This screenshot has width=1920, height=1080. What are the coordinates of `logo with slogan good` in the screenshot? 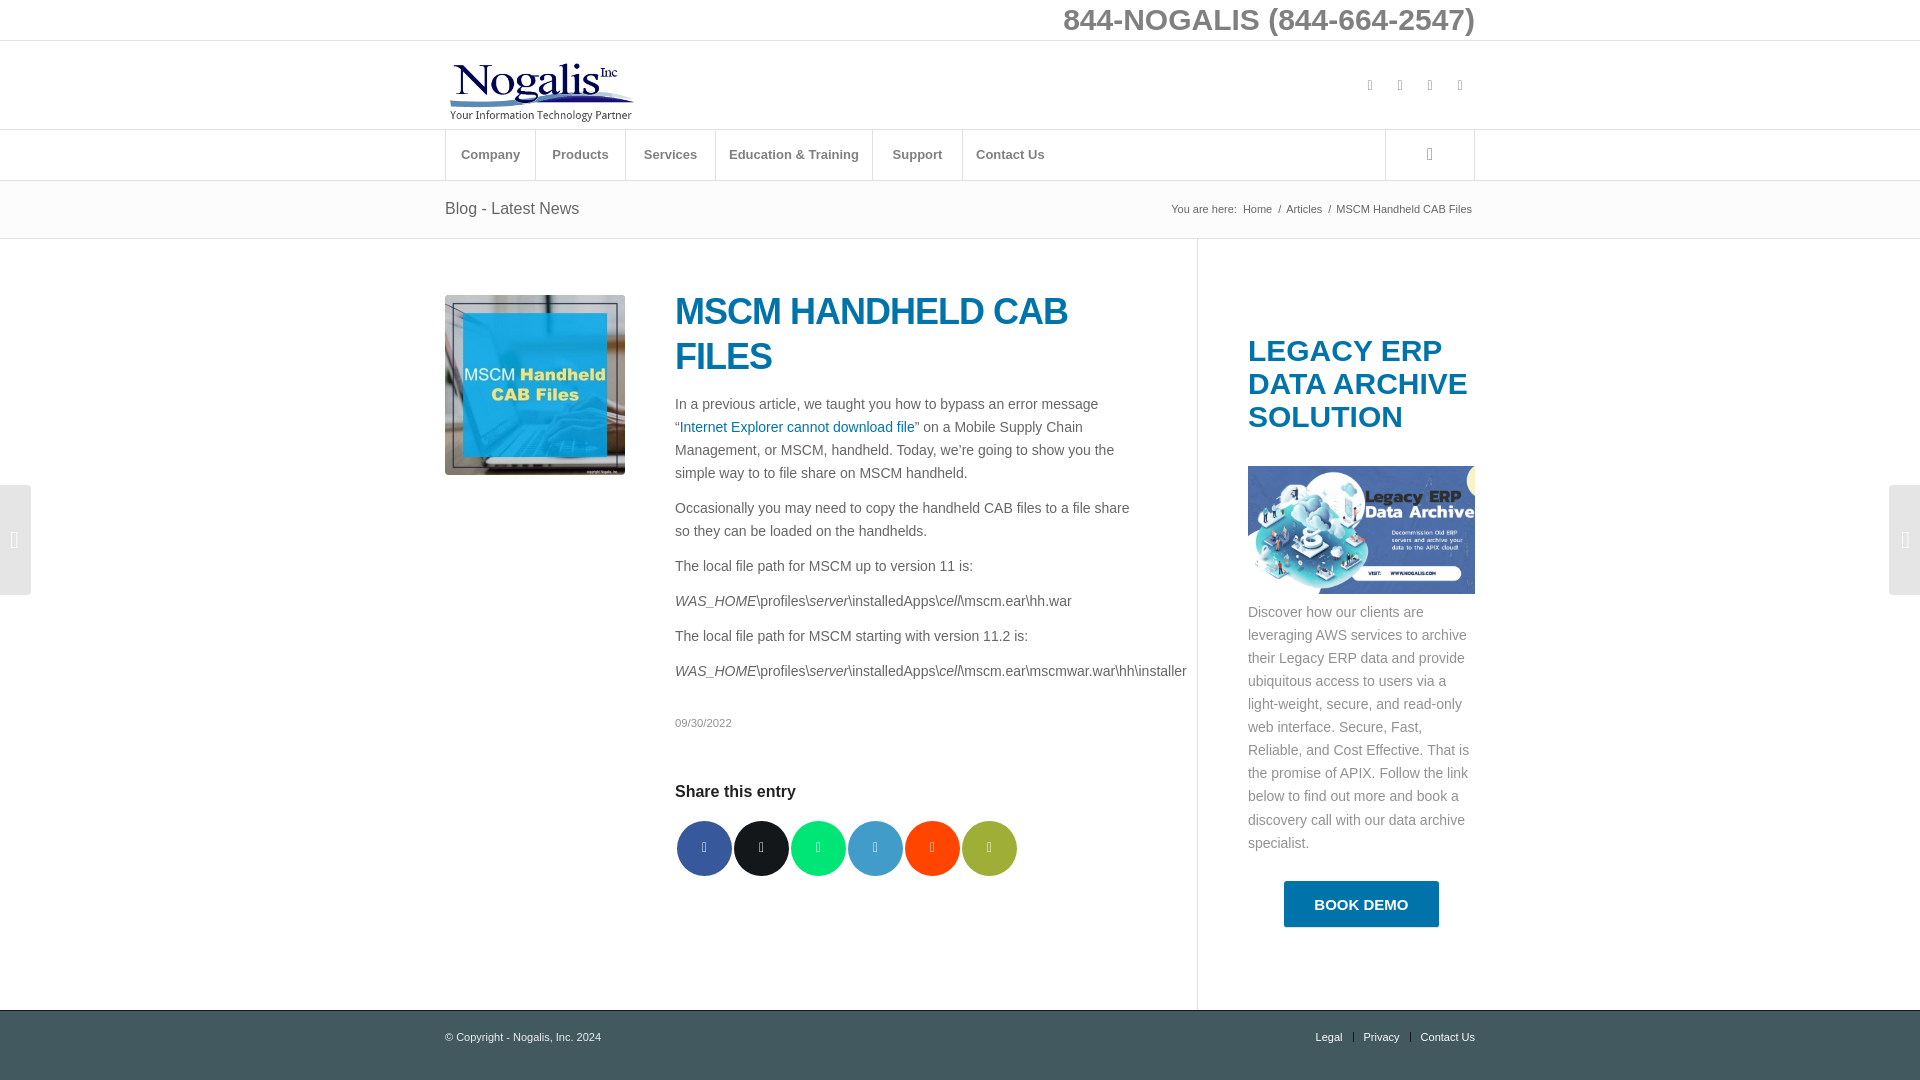 It's located at (541, 84).